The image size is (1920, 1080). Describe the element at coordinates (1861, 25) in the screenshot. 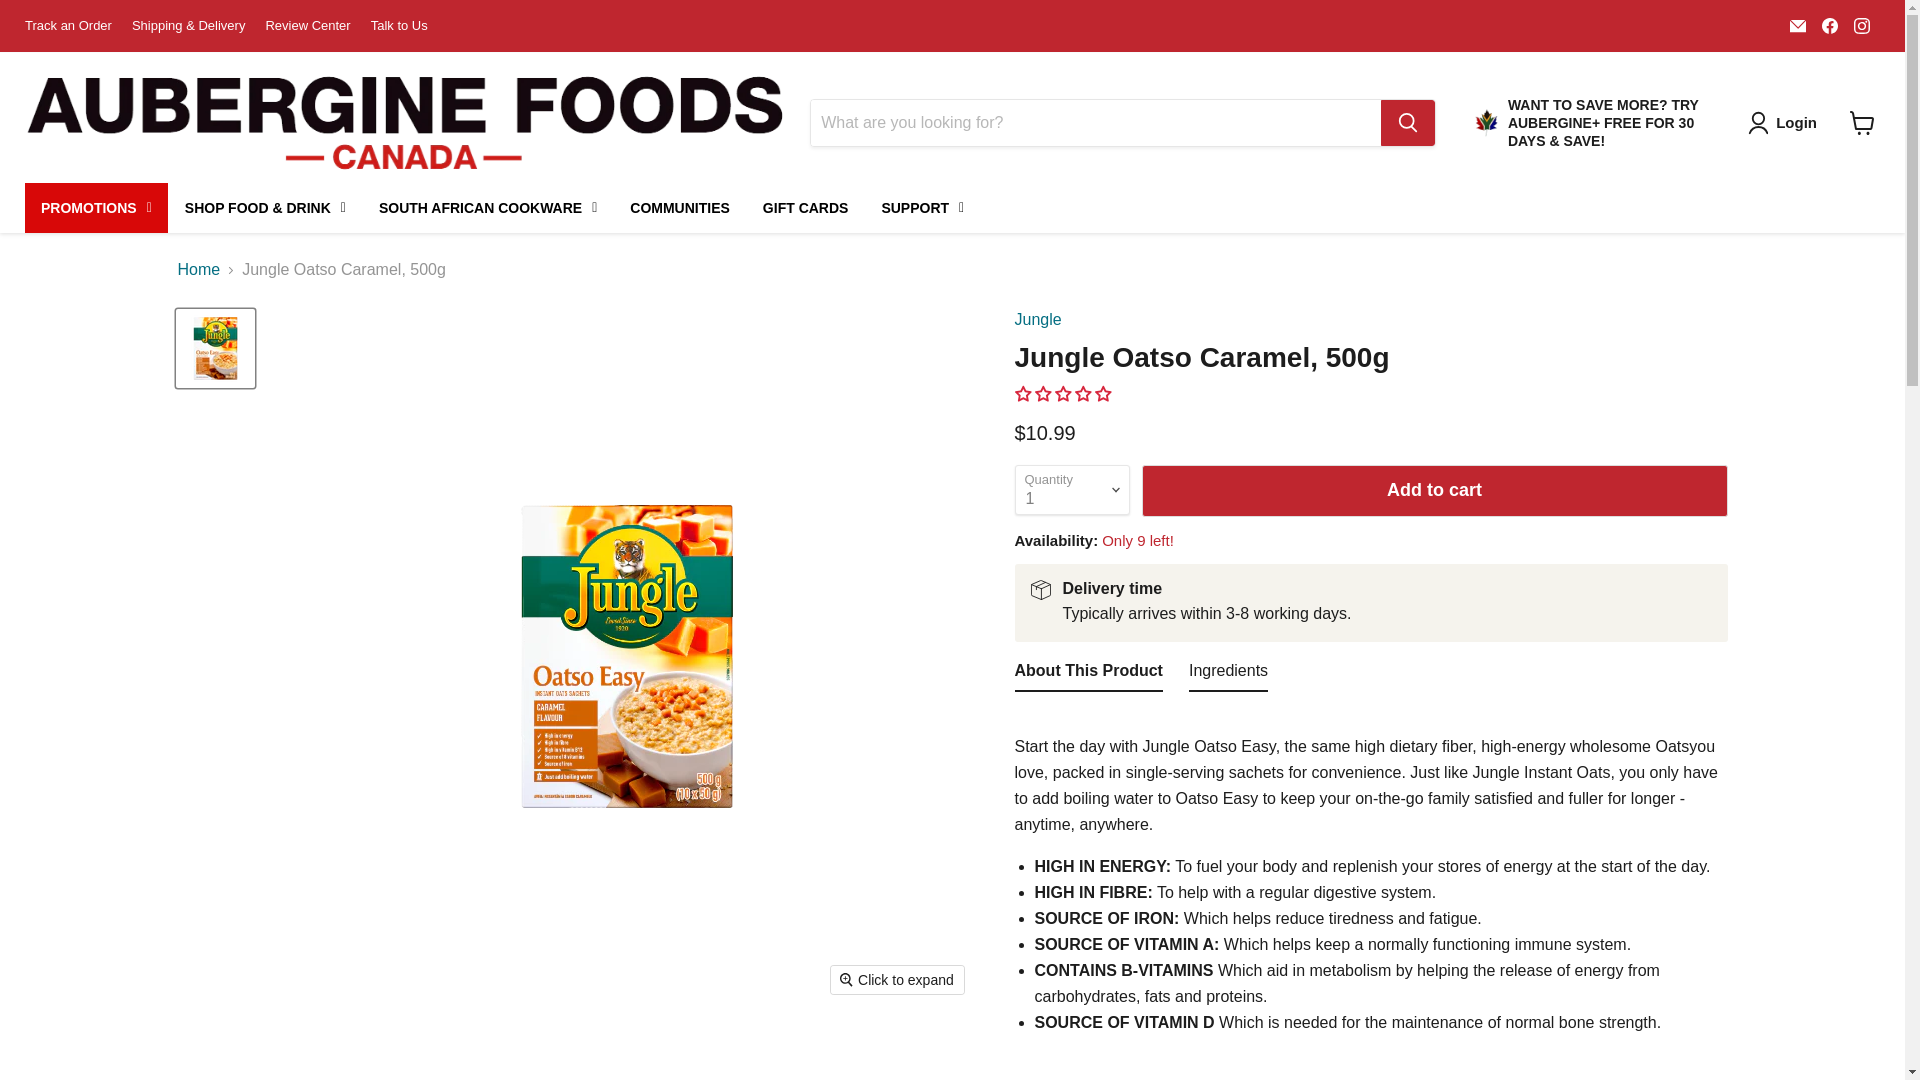

I see `Find us on Instagram` at that location.